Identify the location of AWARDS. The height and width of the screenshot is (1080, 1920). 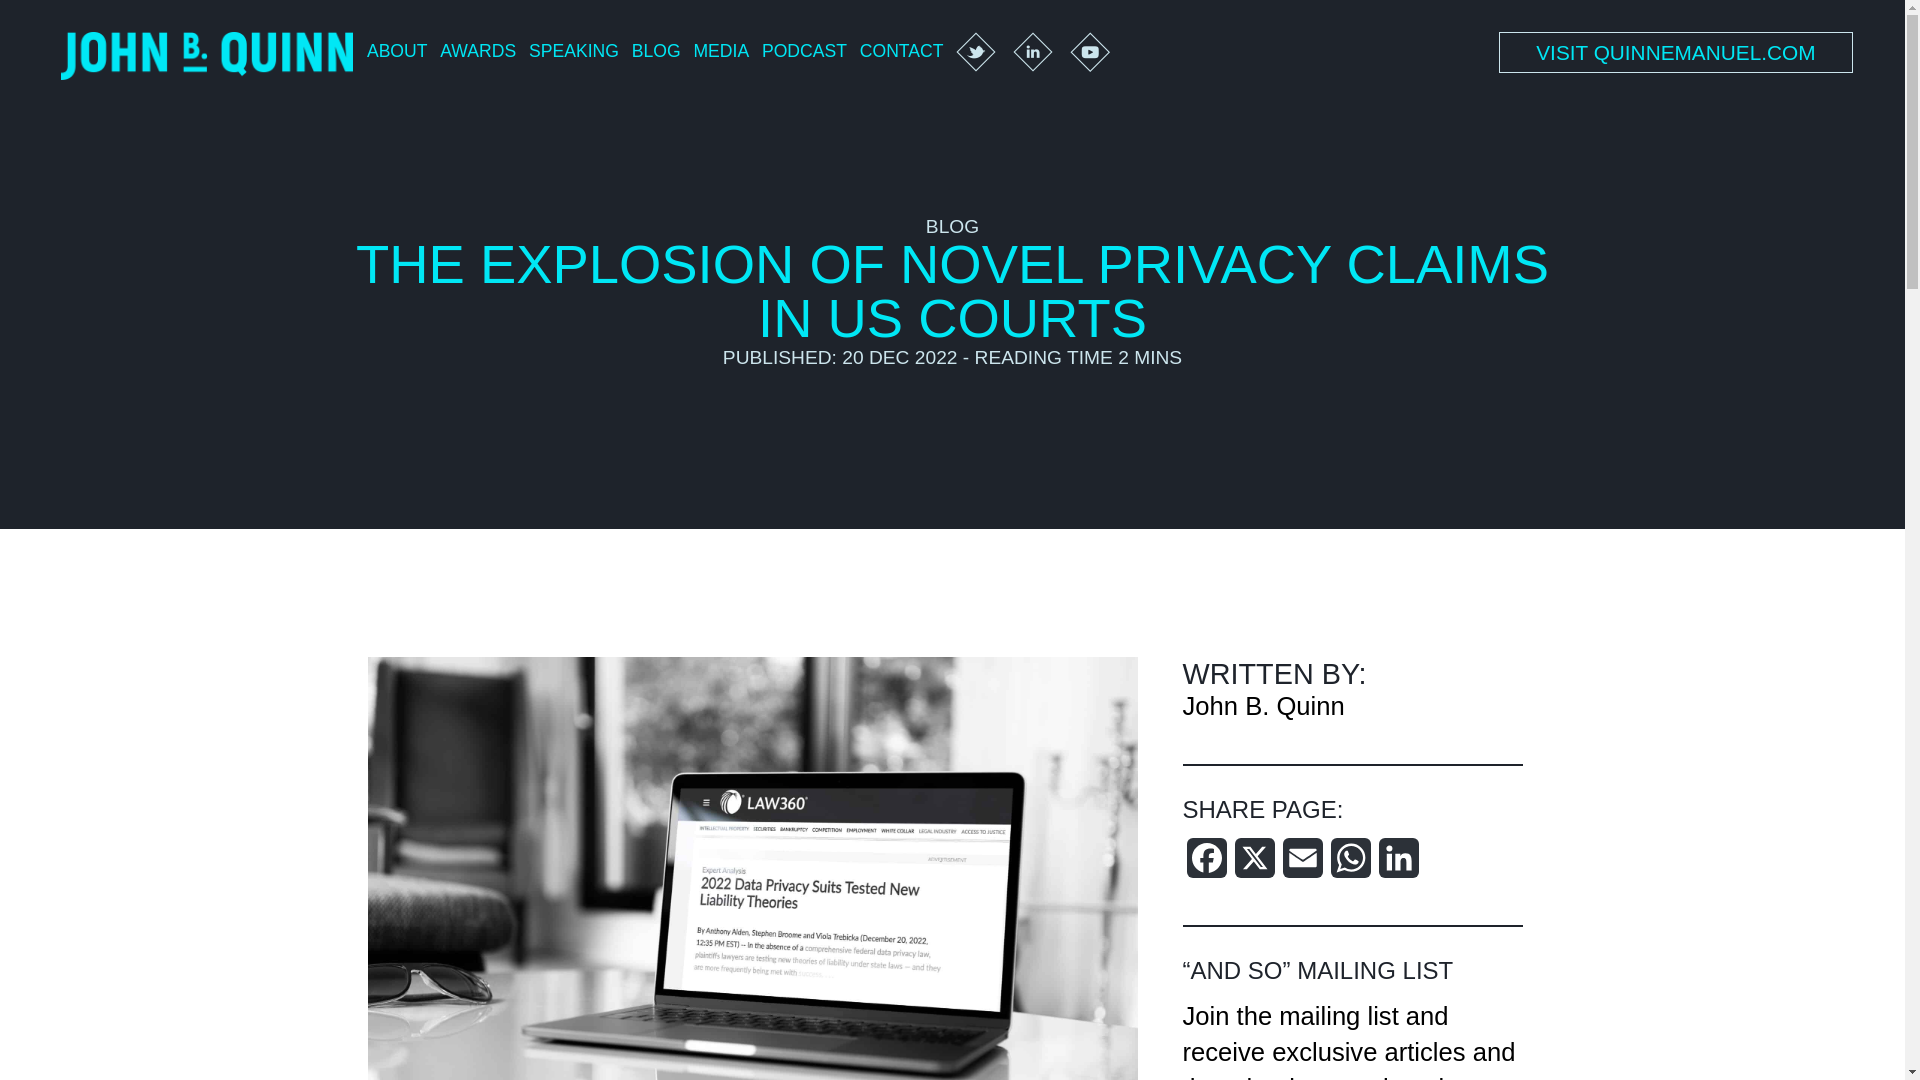
(478, 53).